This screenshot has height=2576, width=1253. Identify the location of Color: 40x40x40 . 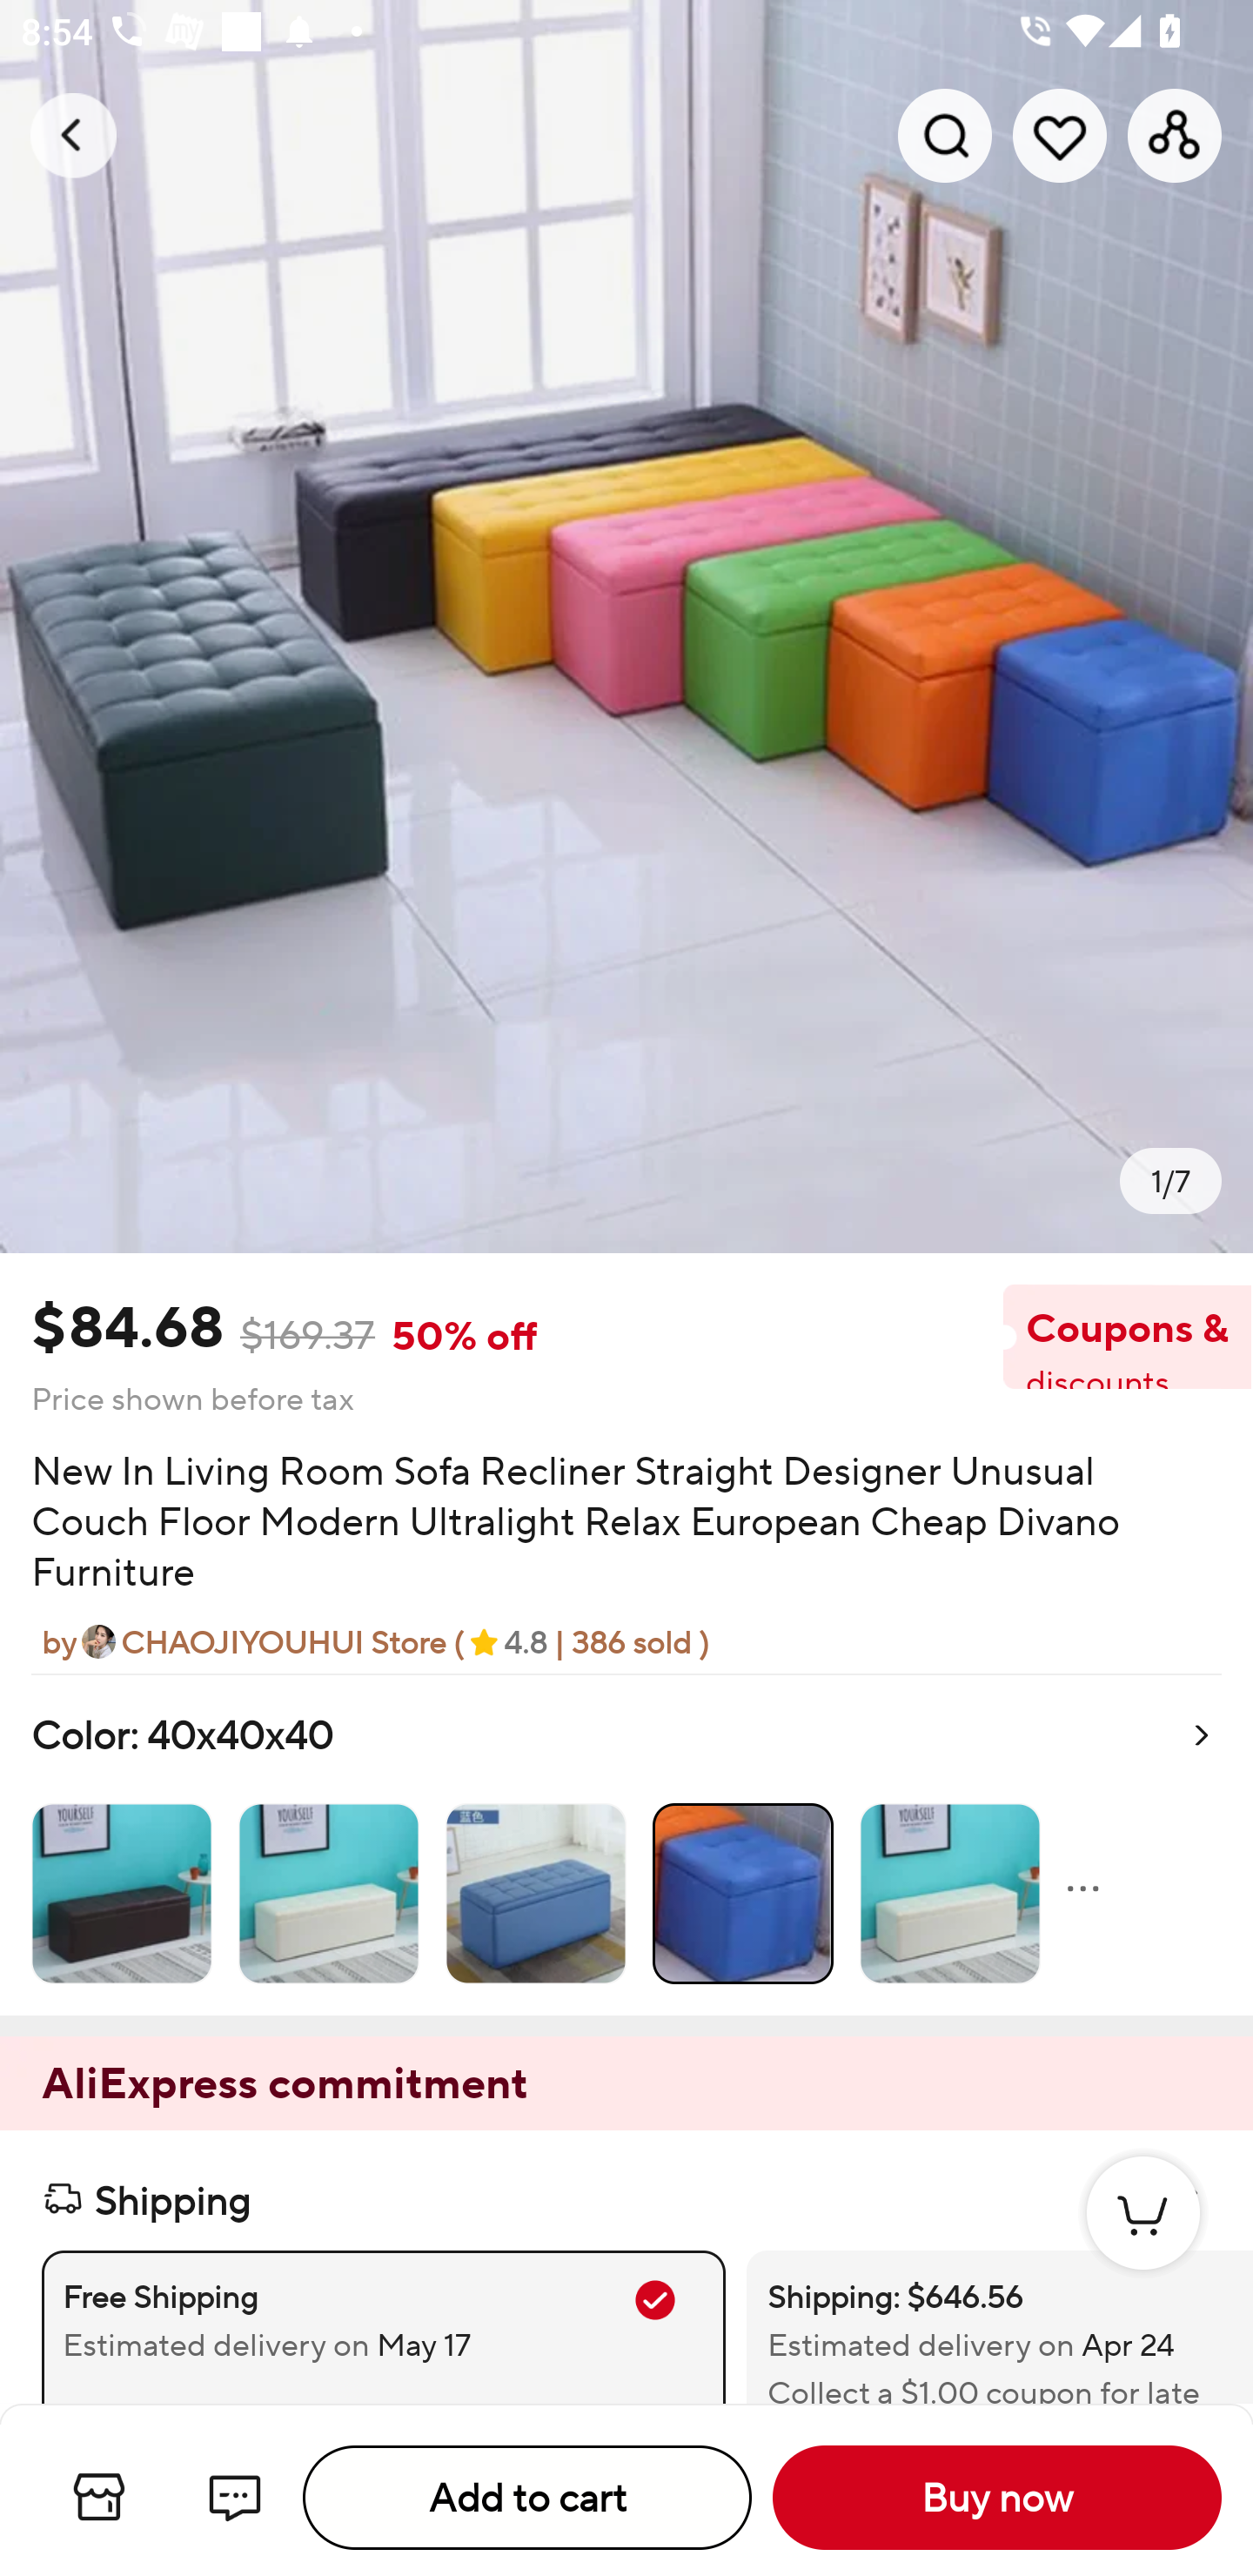
(626, 1844).